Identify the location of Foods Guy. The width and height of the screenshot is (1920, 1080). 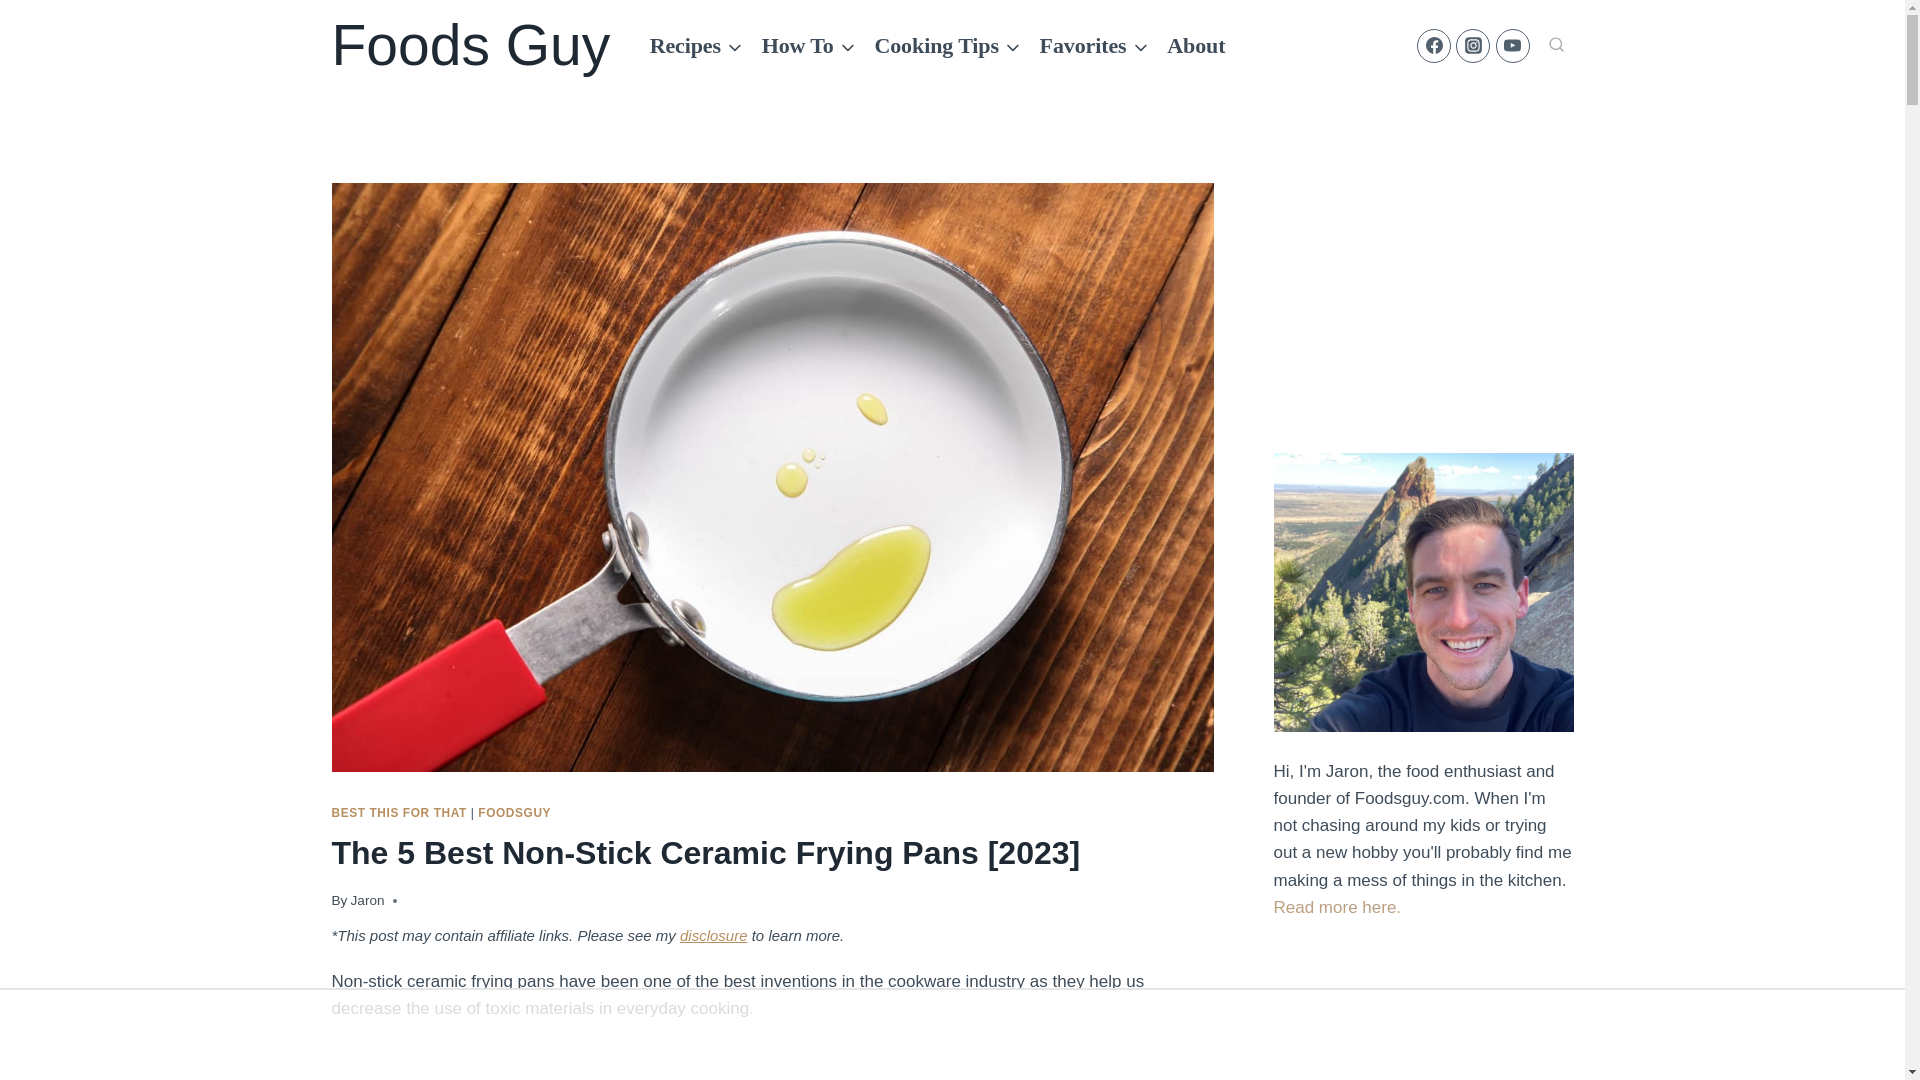
(471, 45).